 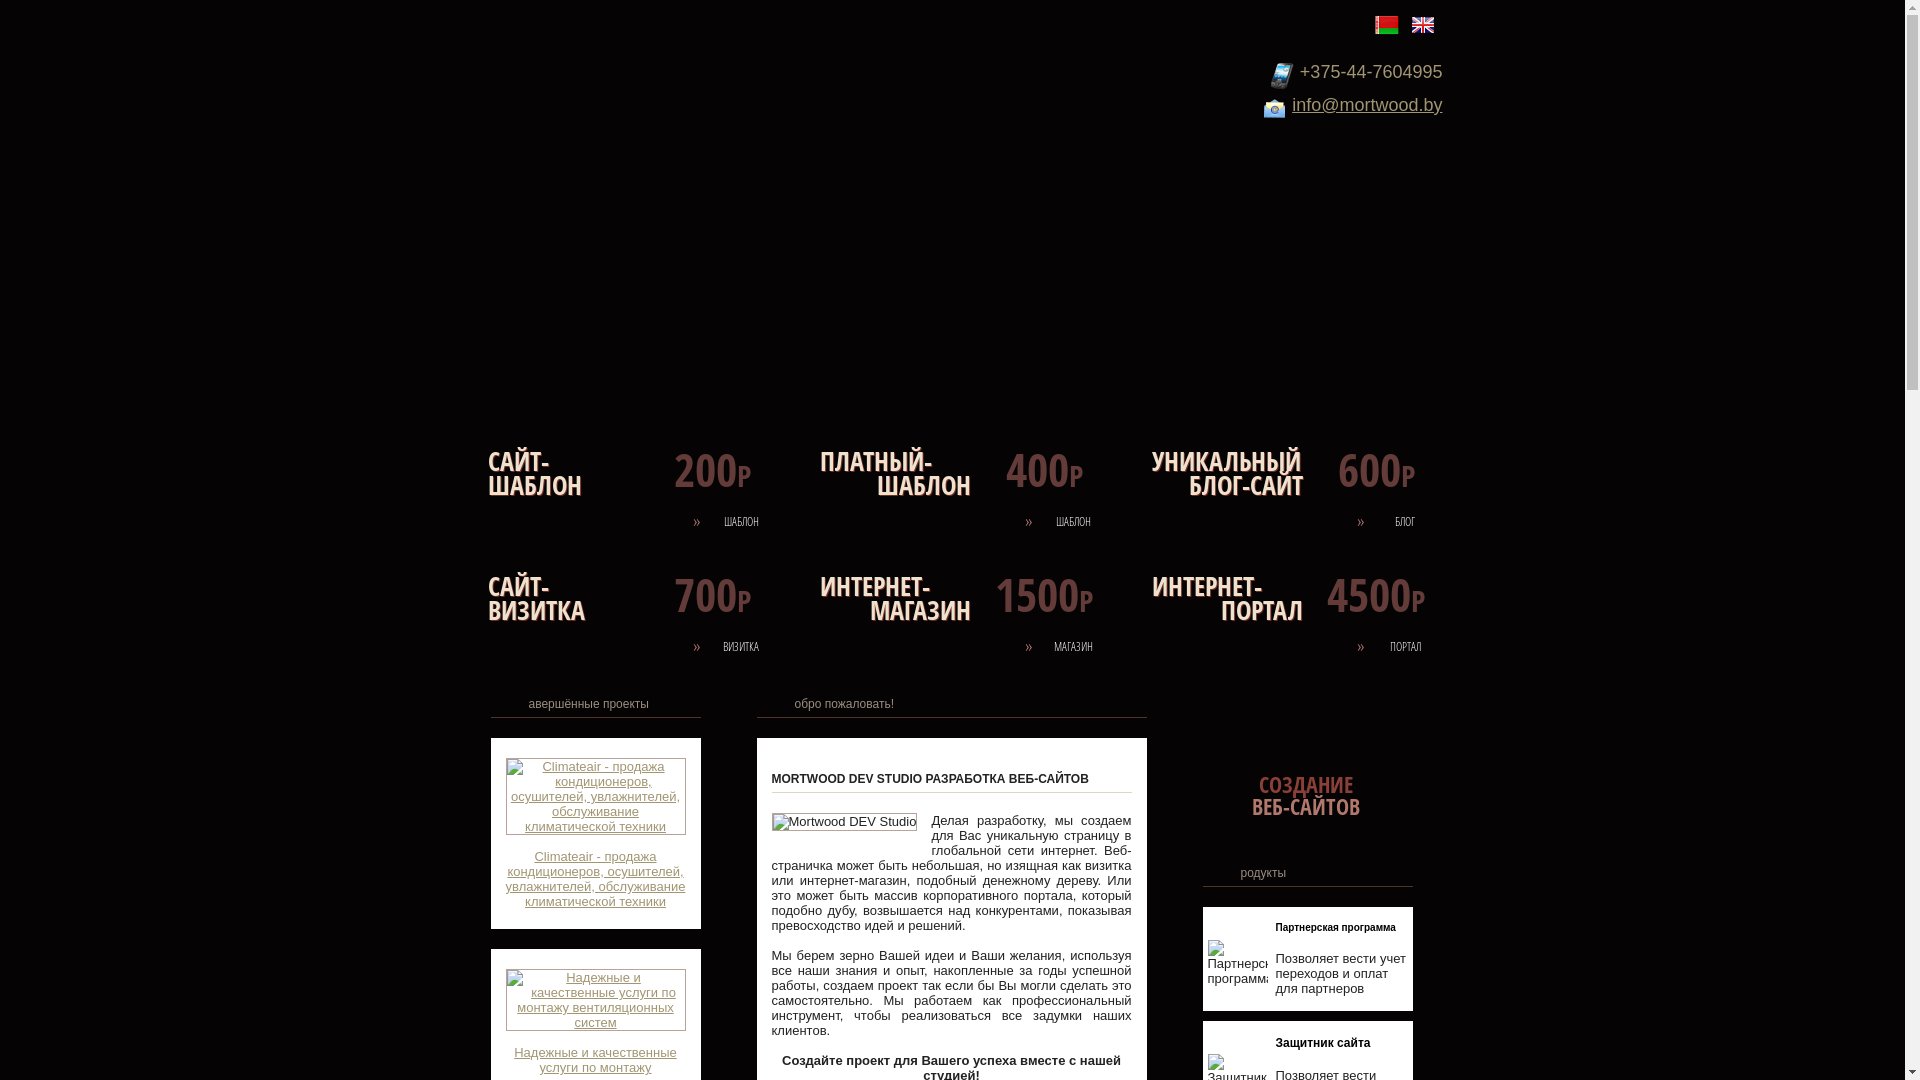 What do you see at coordinates (1367, 105) in the screenshot?
I see `info@mortwood.by` at bounding box center [1367, 105].